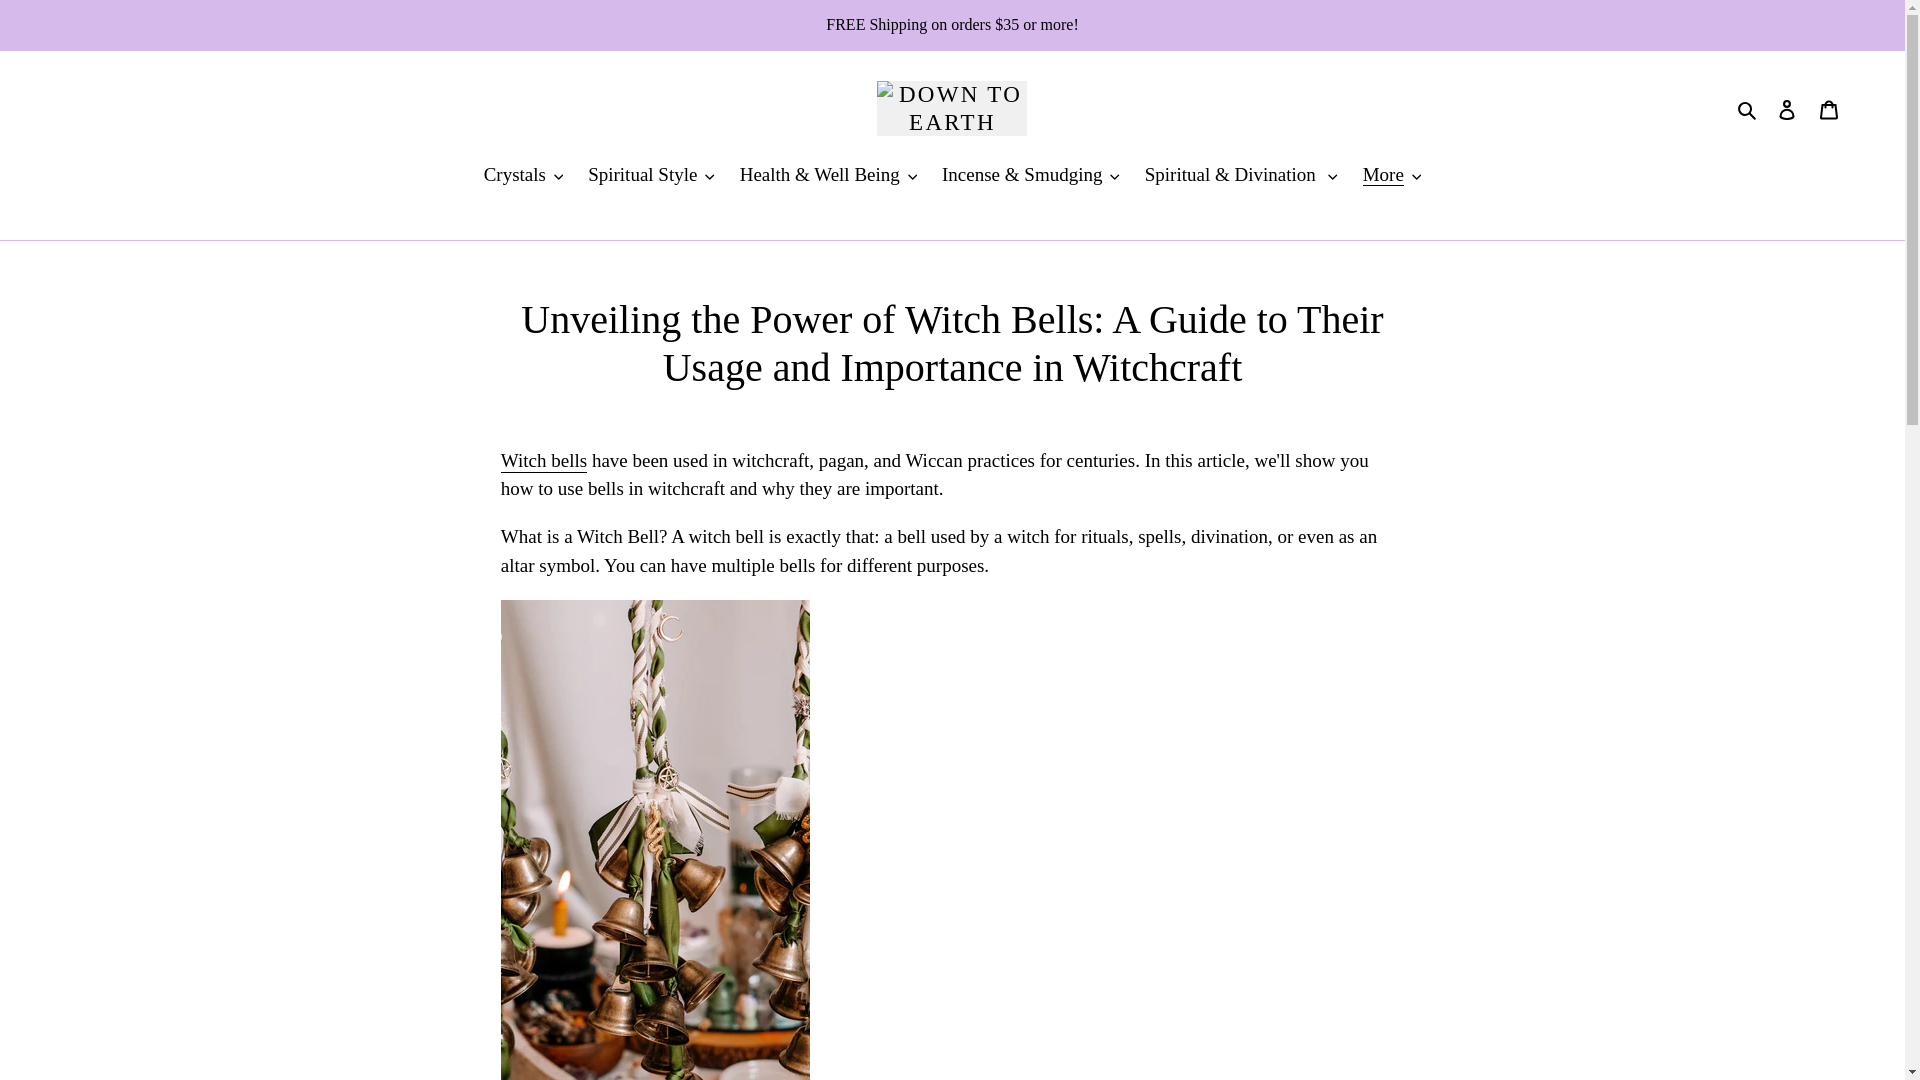 The height and width of the screenshot is (1080, 1920). What do you see at coordinates (544, 462) in the screenshot?
I see `Witch Bell` at bounding box center [544, 462].